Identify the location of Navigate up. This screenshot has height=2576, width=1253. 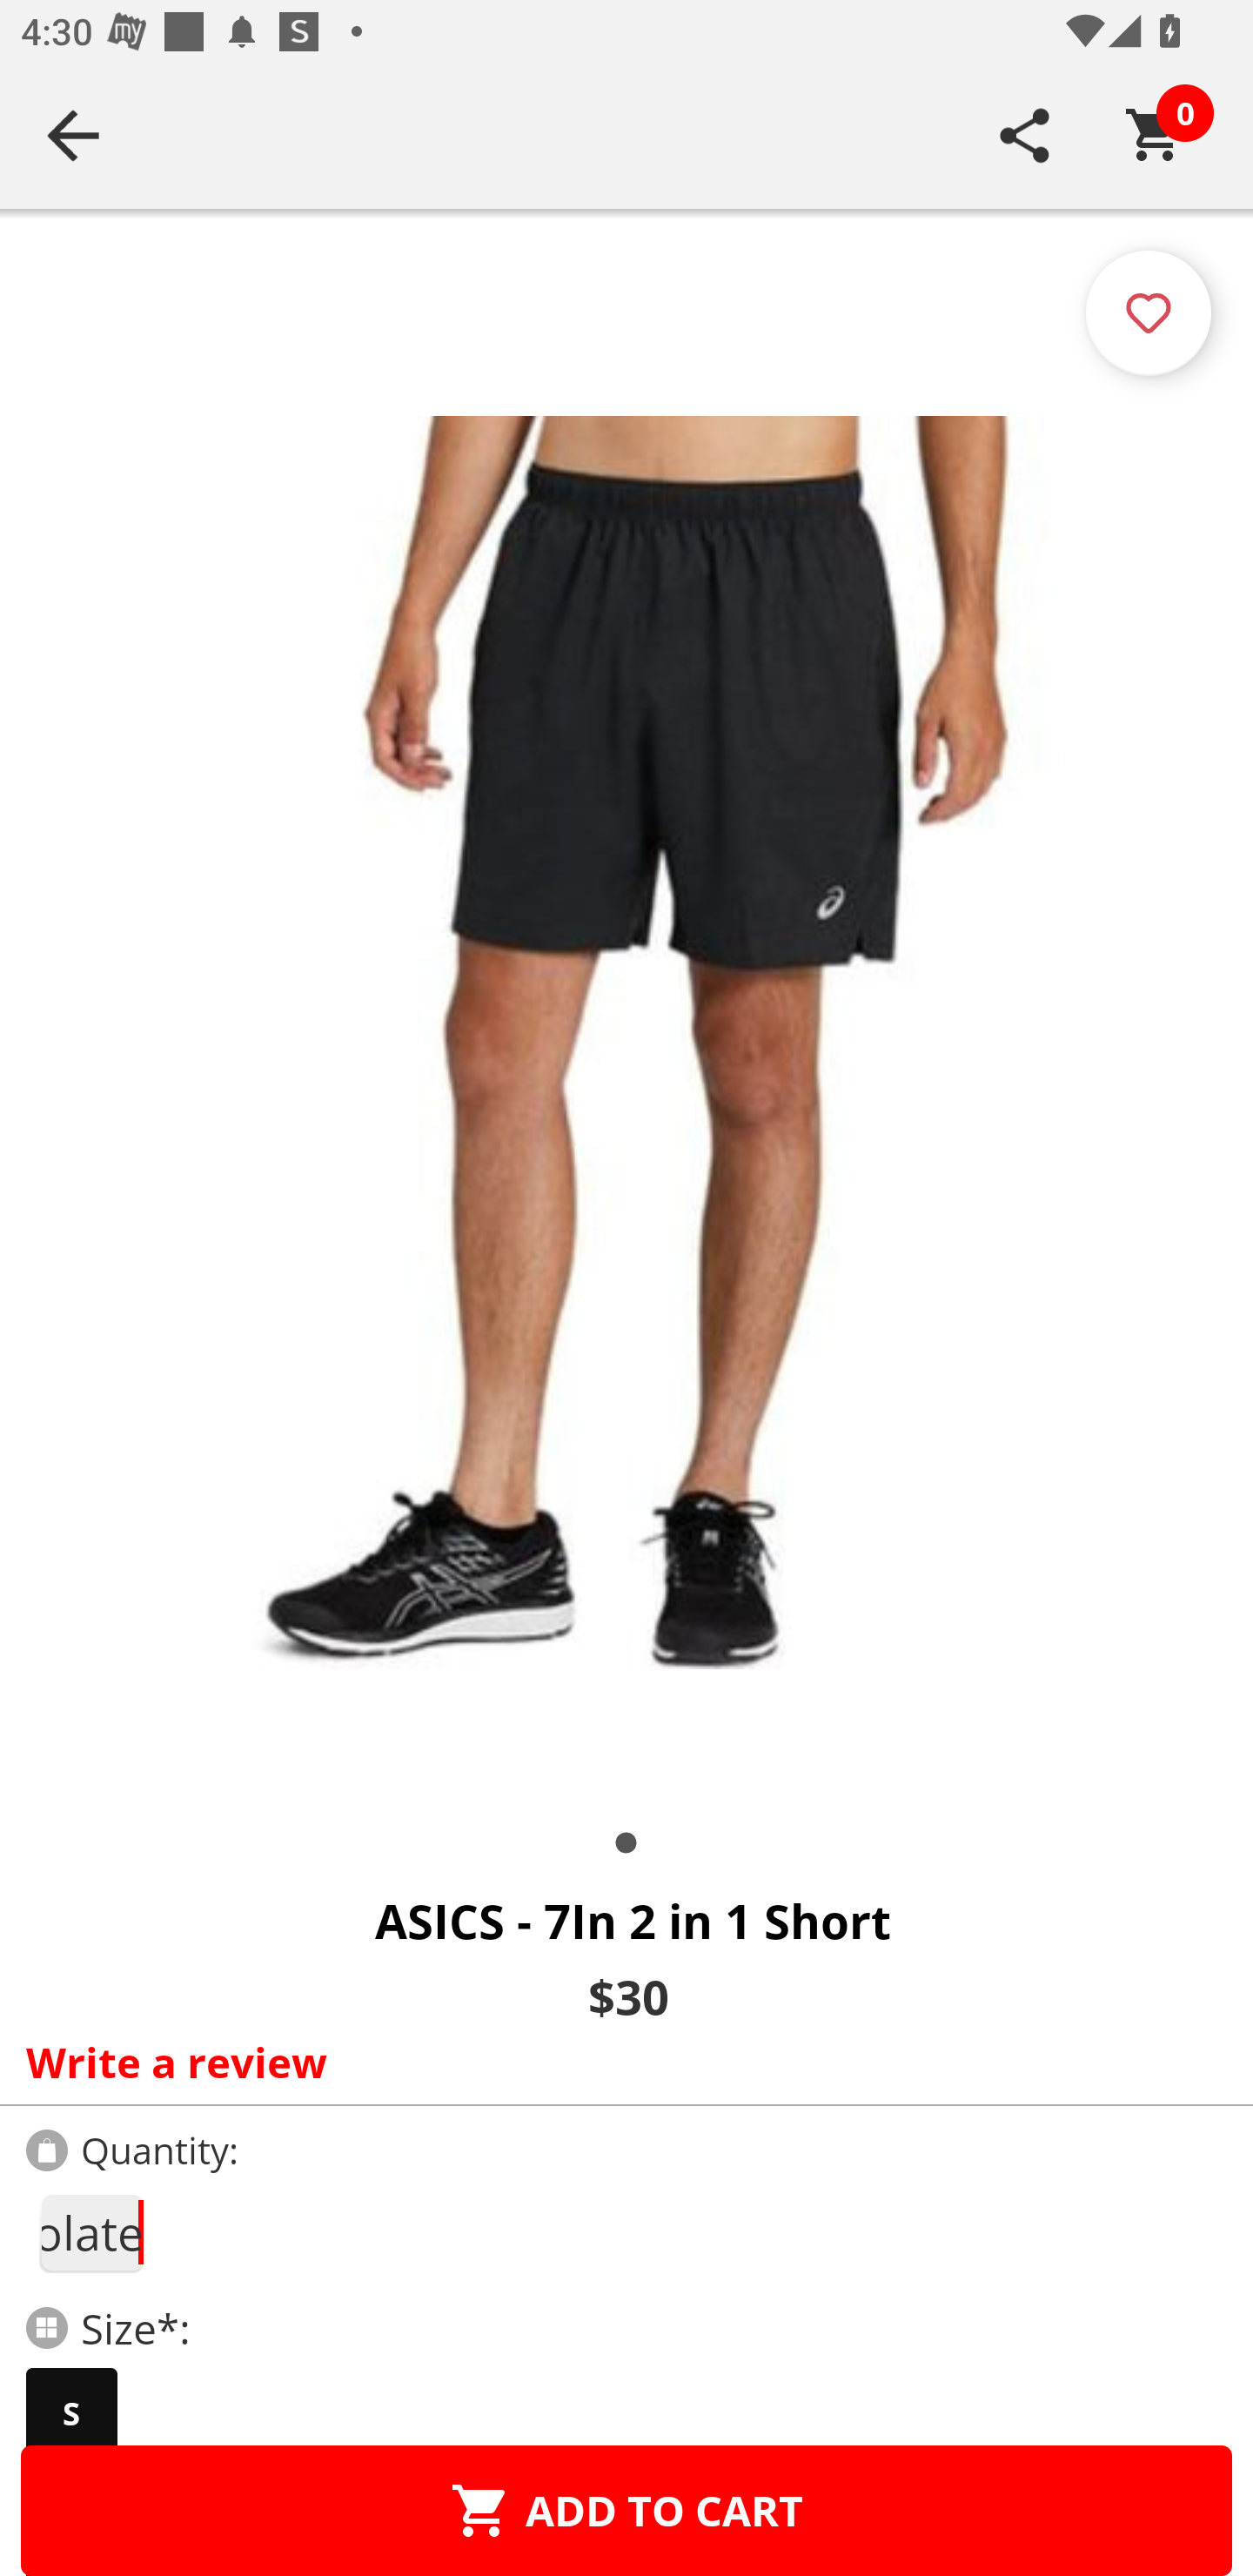
(73, 135).